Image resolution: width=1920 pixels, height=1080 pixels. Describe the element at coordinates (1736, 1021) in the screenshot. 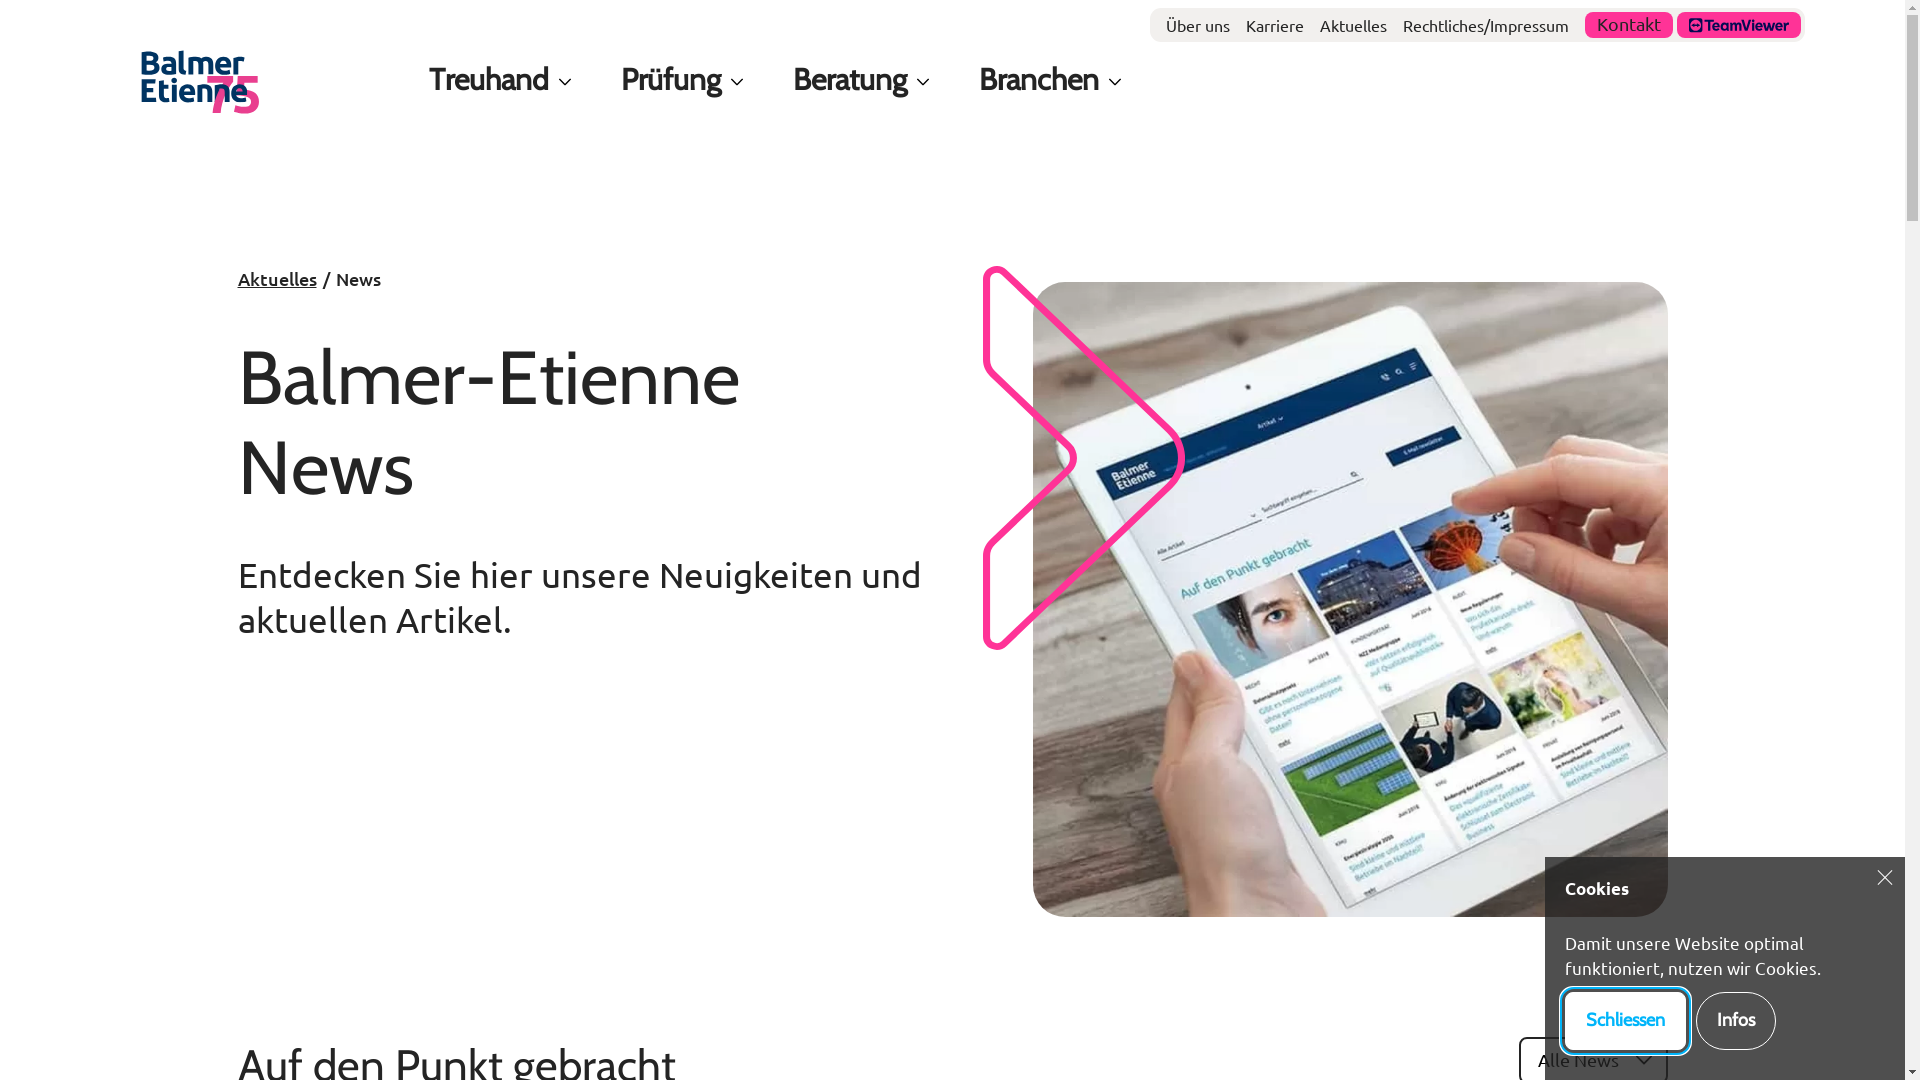

I see `Infos` at that location.